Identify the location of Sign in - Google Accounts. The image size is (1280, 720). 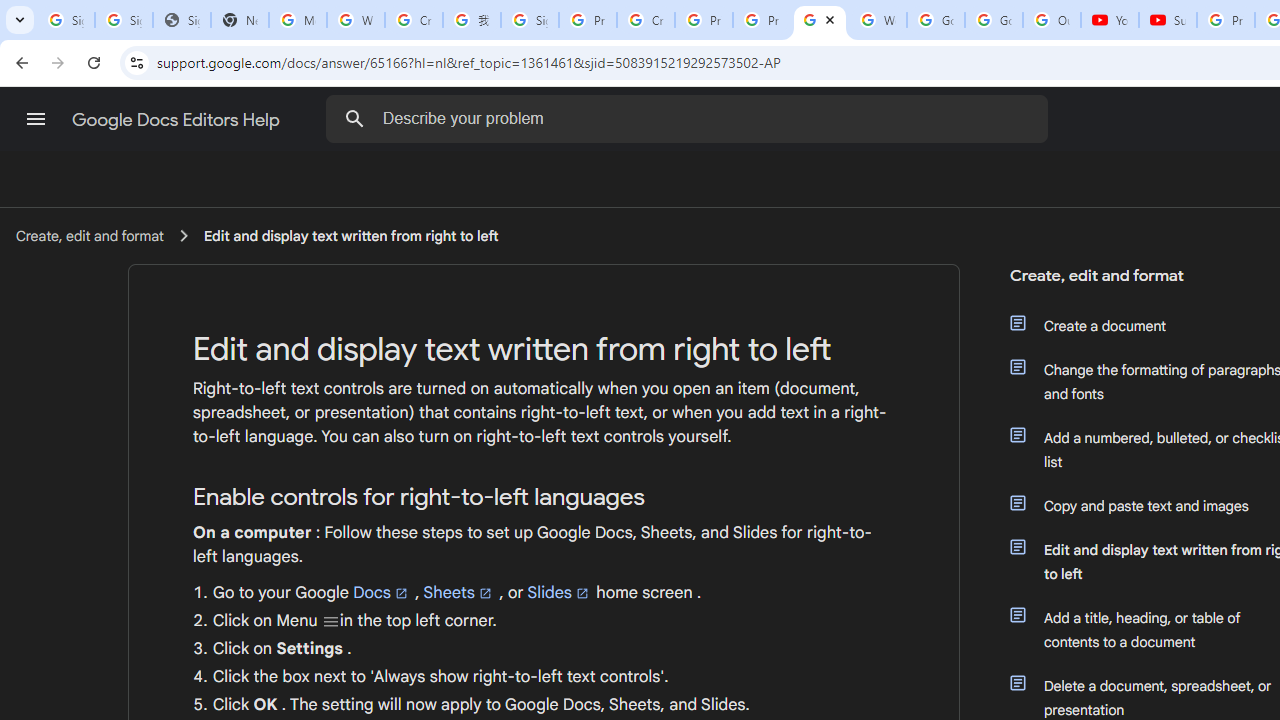
(66, 20).